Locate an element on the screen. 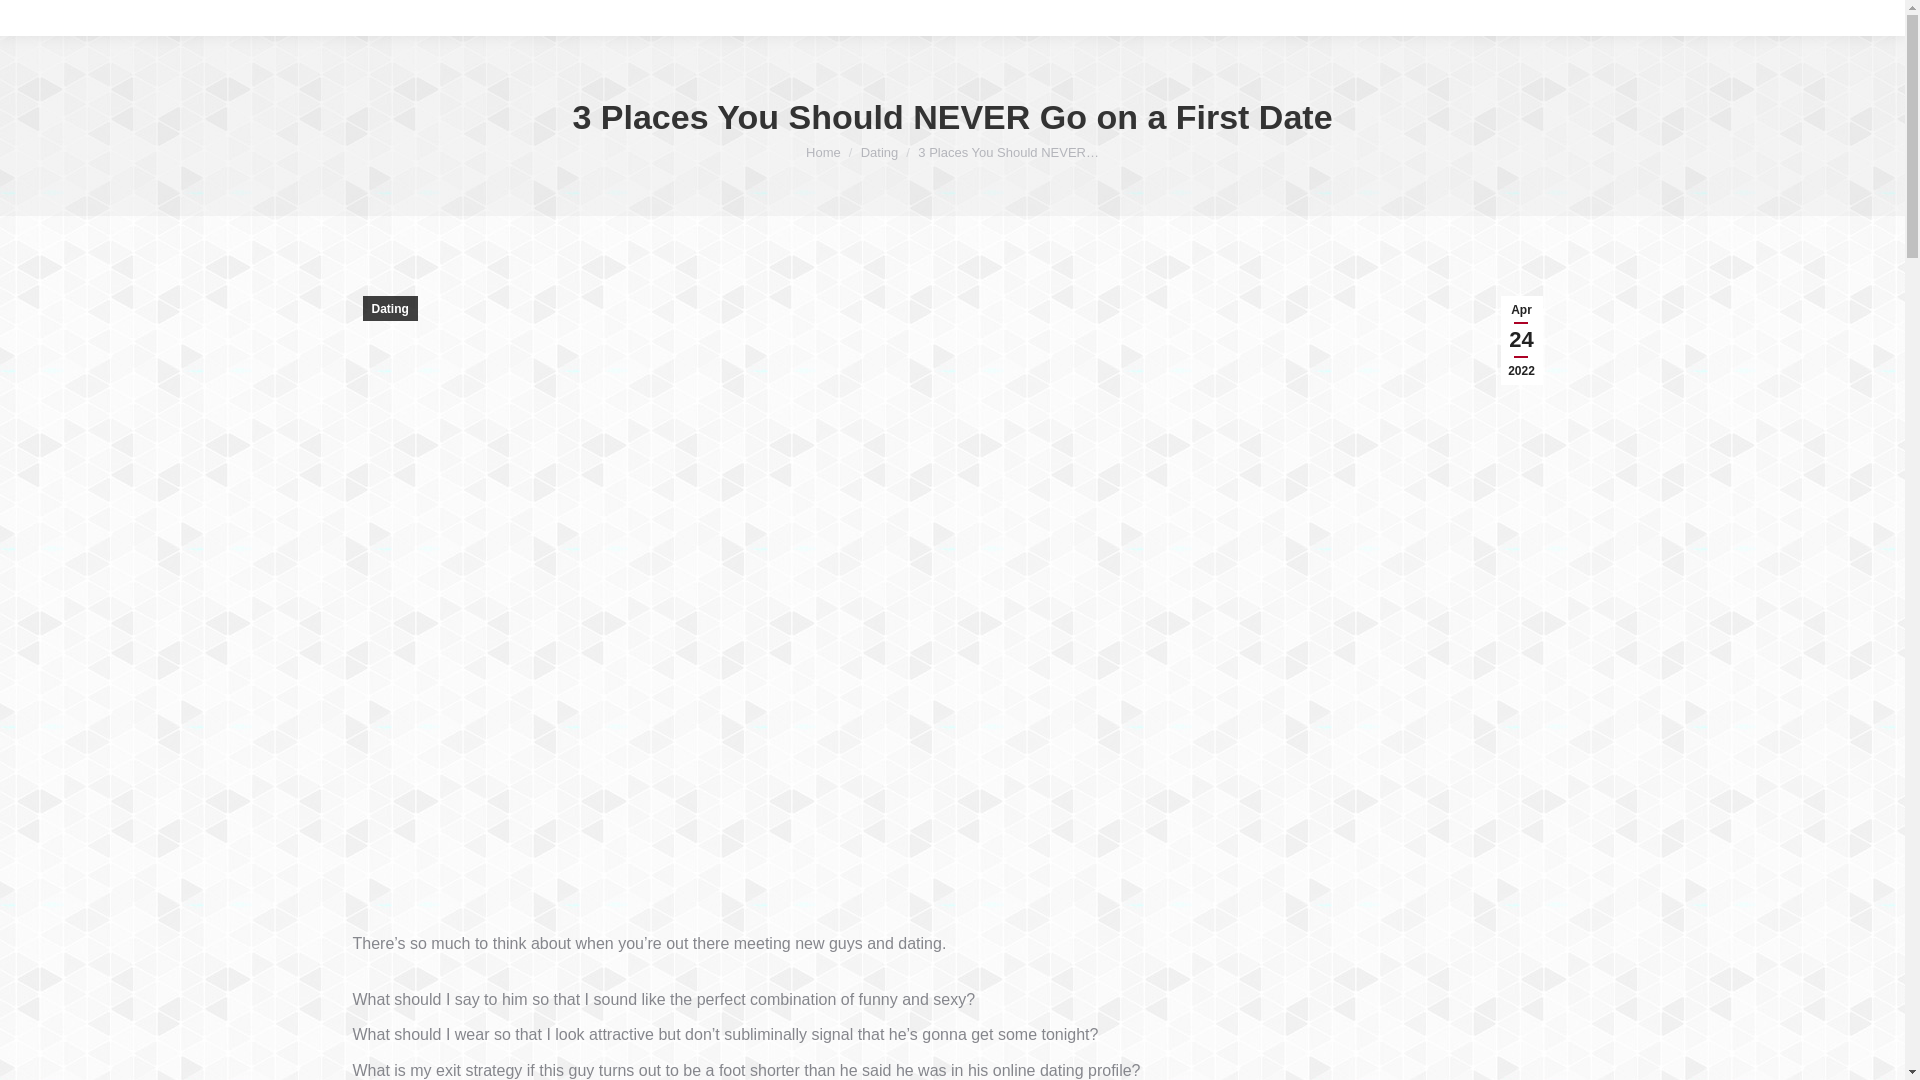 The height and width of the screenshot is (1080, 1920). Dating is located at coordinates (879, 152).